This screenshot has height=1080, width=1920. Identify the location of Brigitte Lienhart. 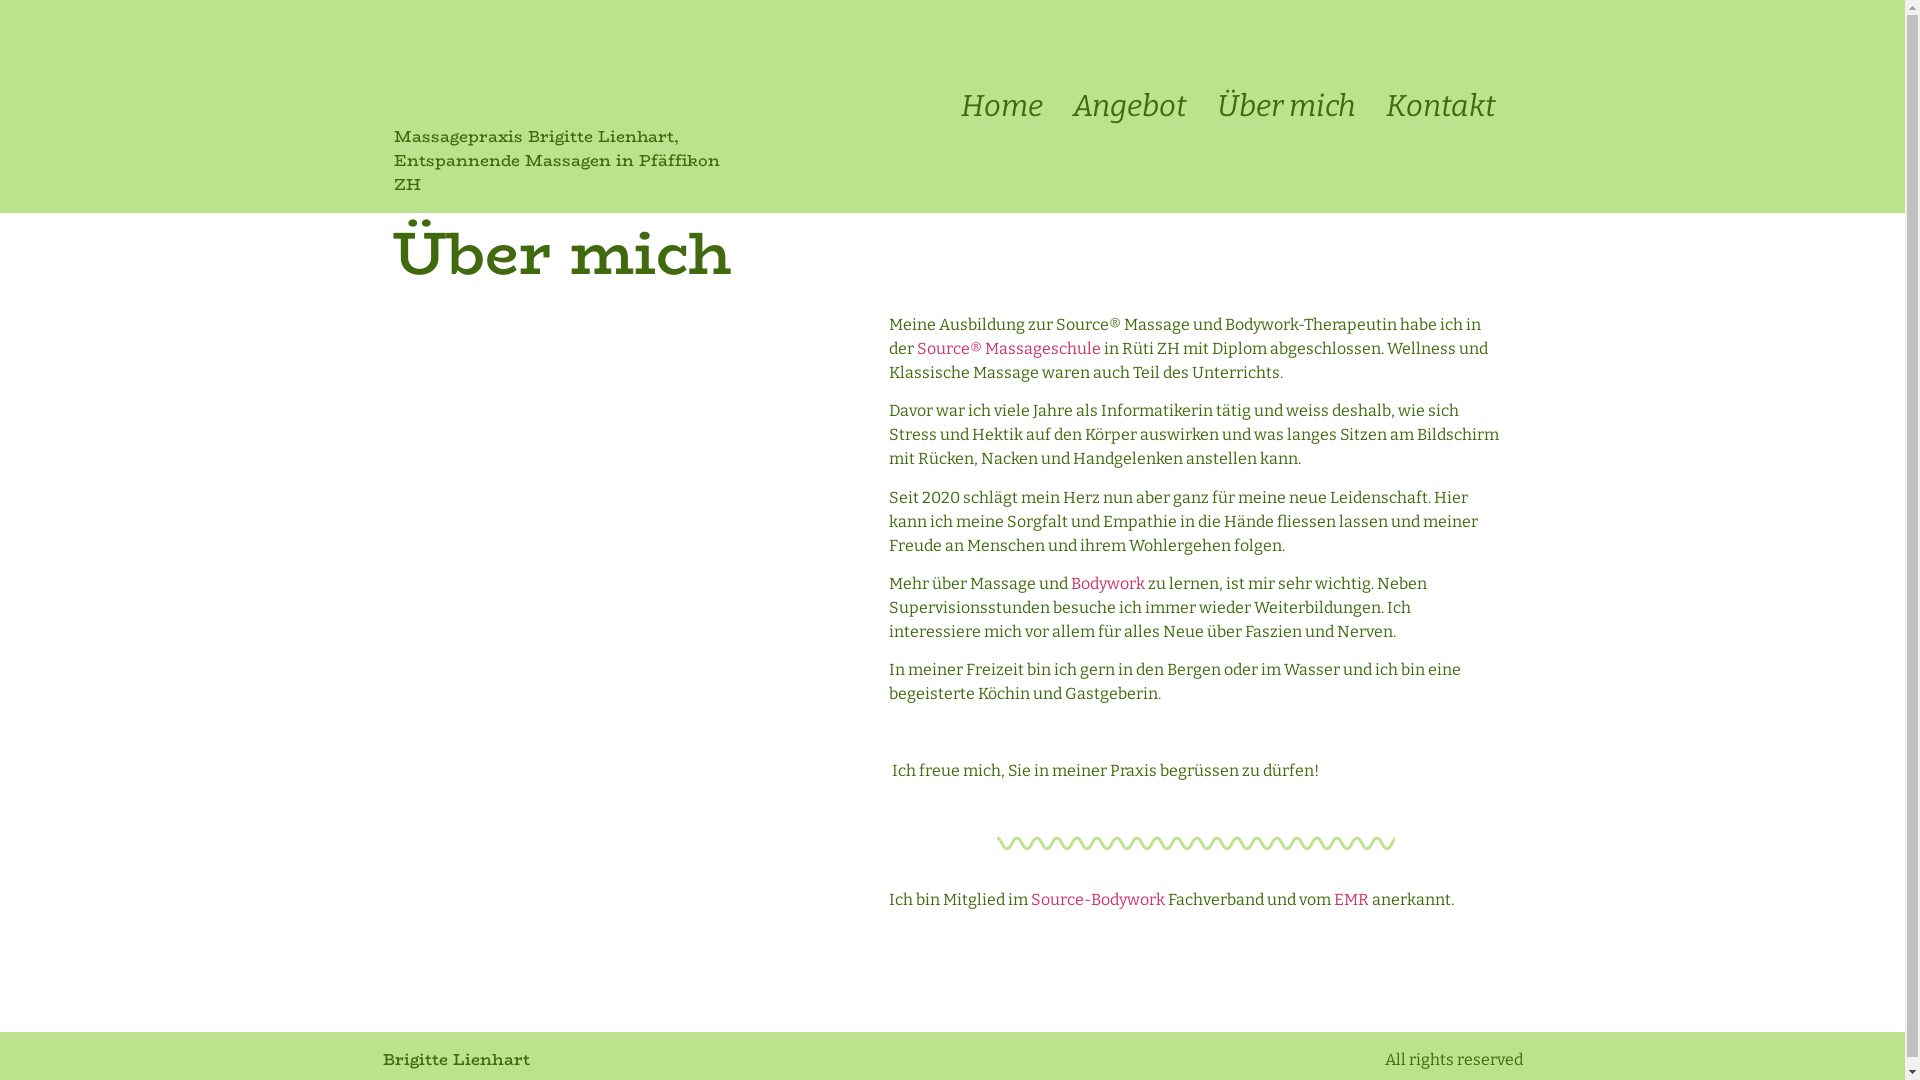
(456, 1060).